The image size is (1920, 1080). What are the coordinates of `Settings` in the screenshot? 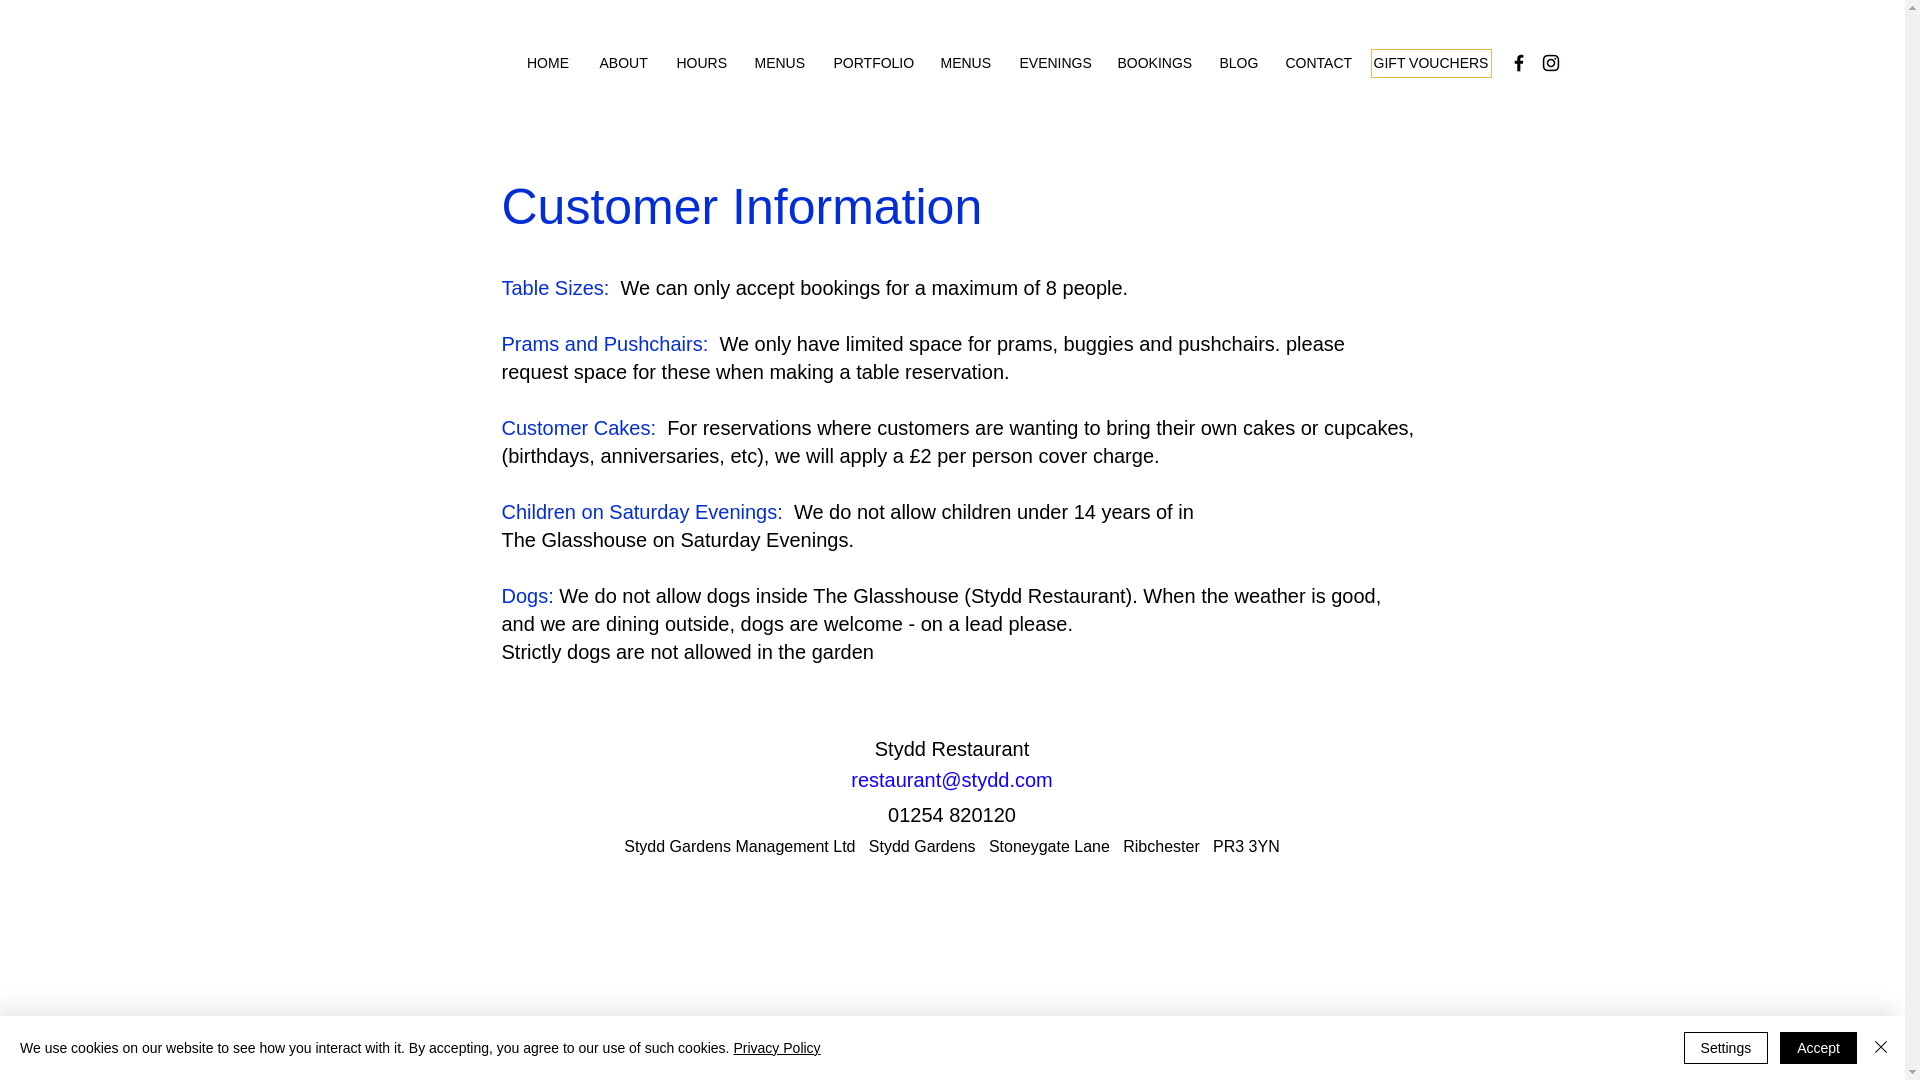 It's located at (1726, 1048).